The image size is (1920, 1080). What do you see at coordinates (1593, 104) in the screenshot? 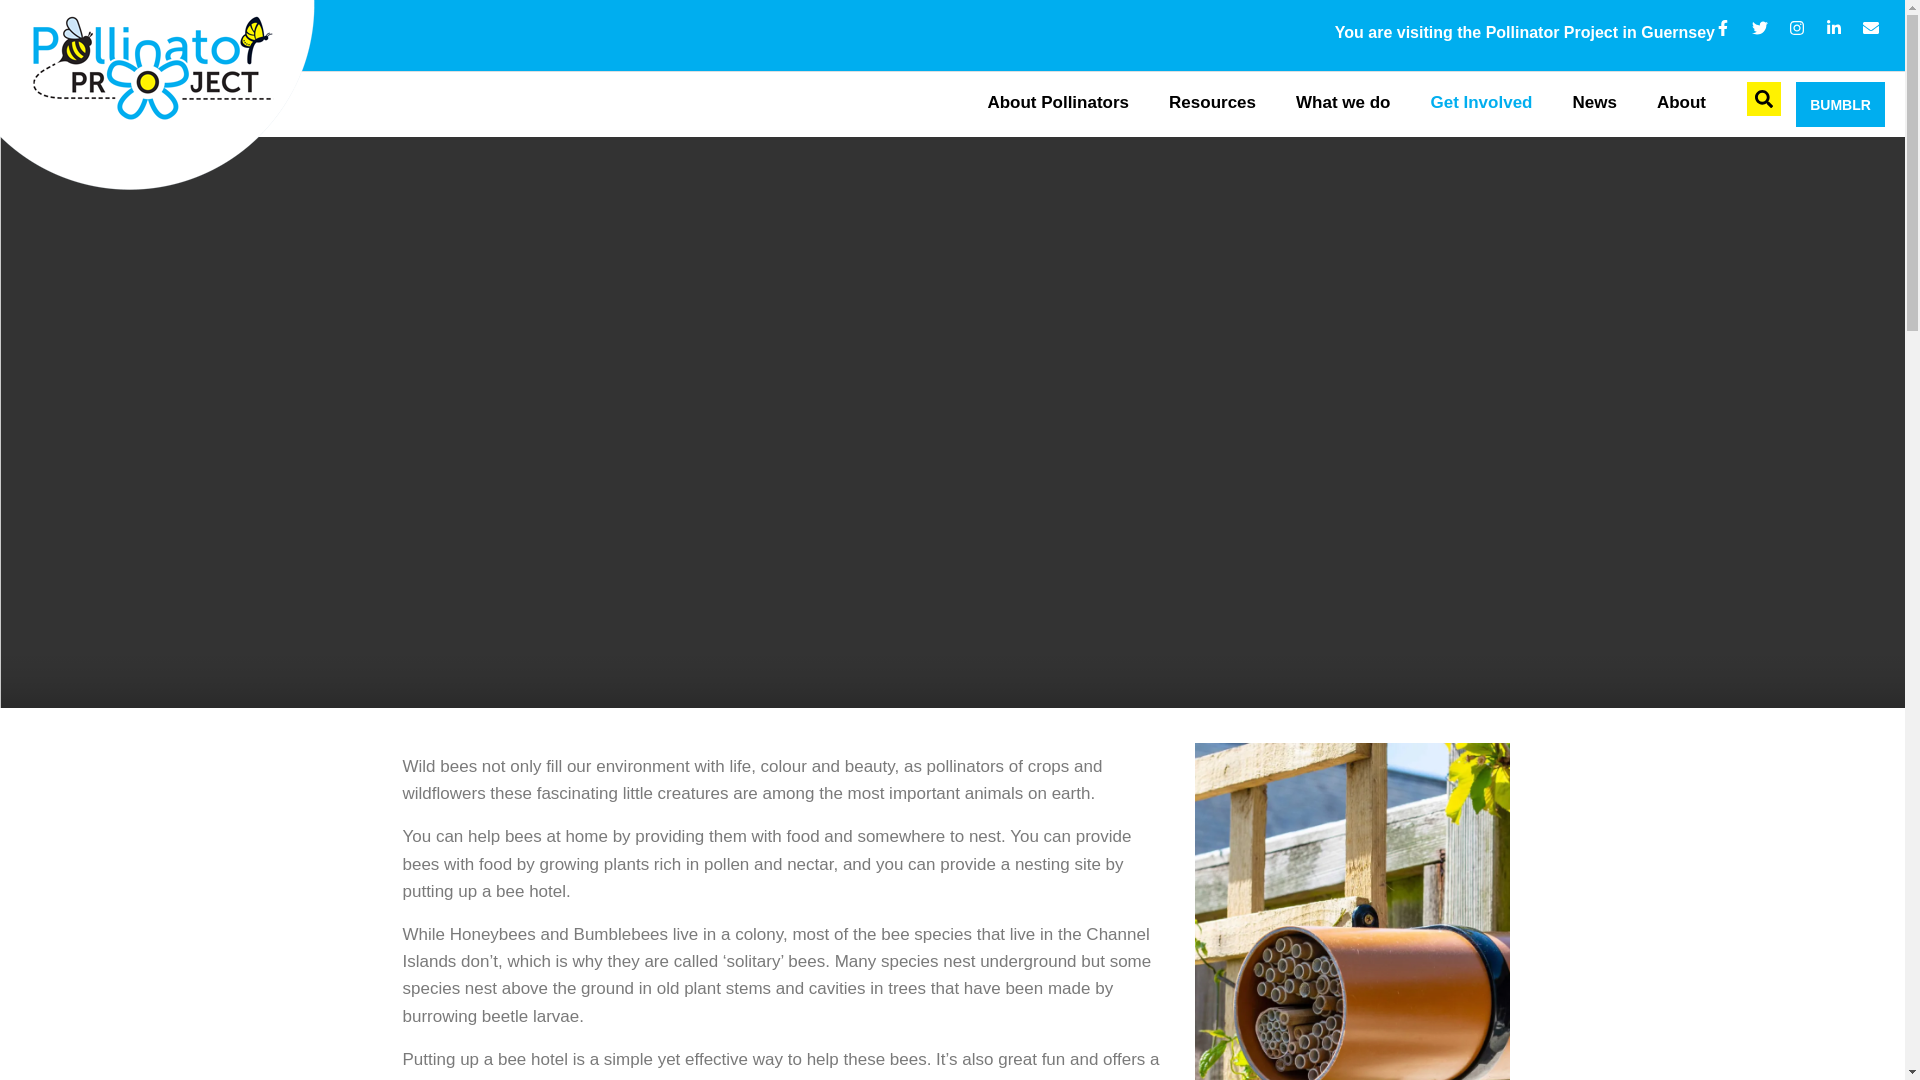
I see `News` at bounding box center [1593, 104].